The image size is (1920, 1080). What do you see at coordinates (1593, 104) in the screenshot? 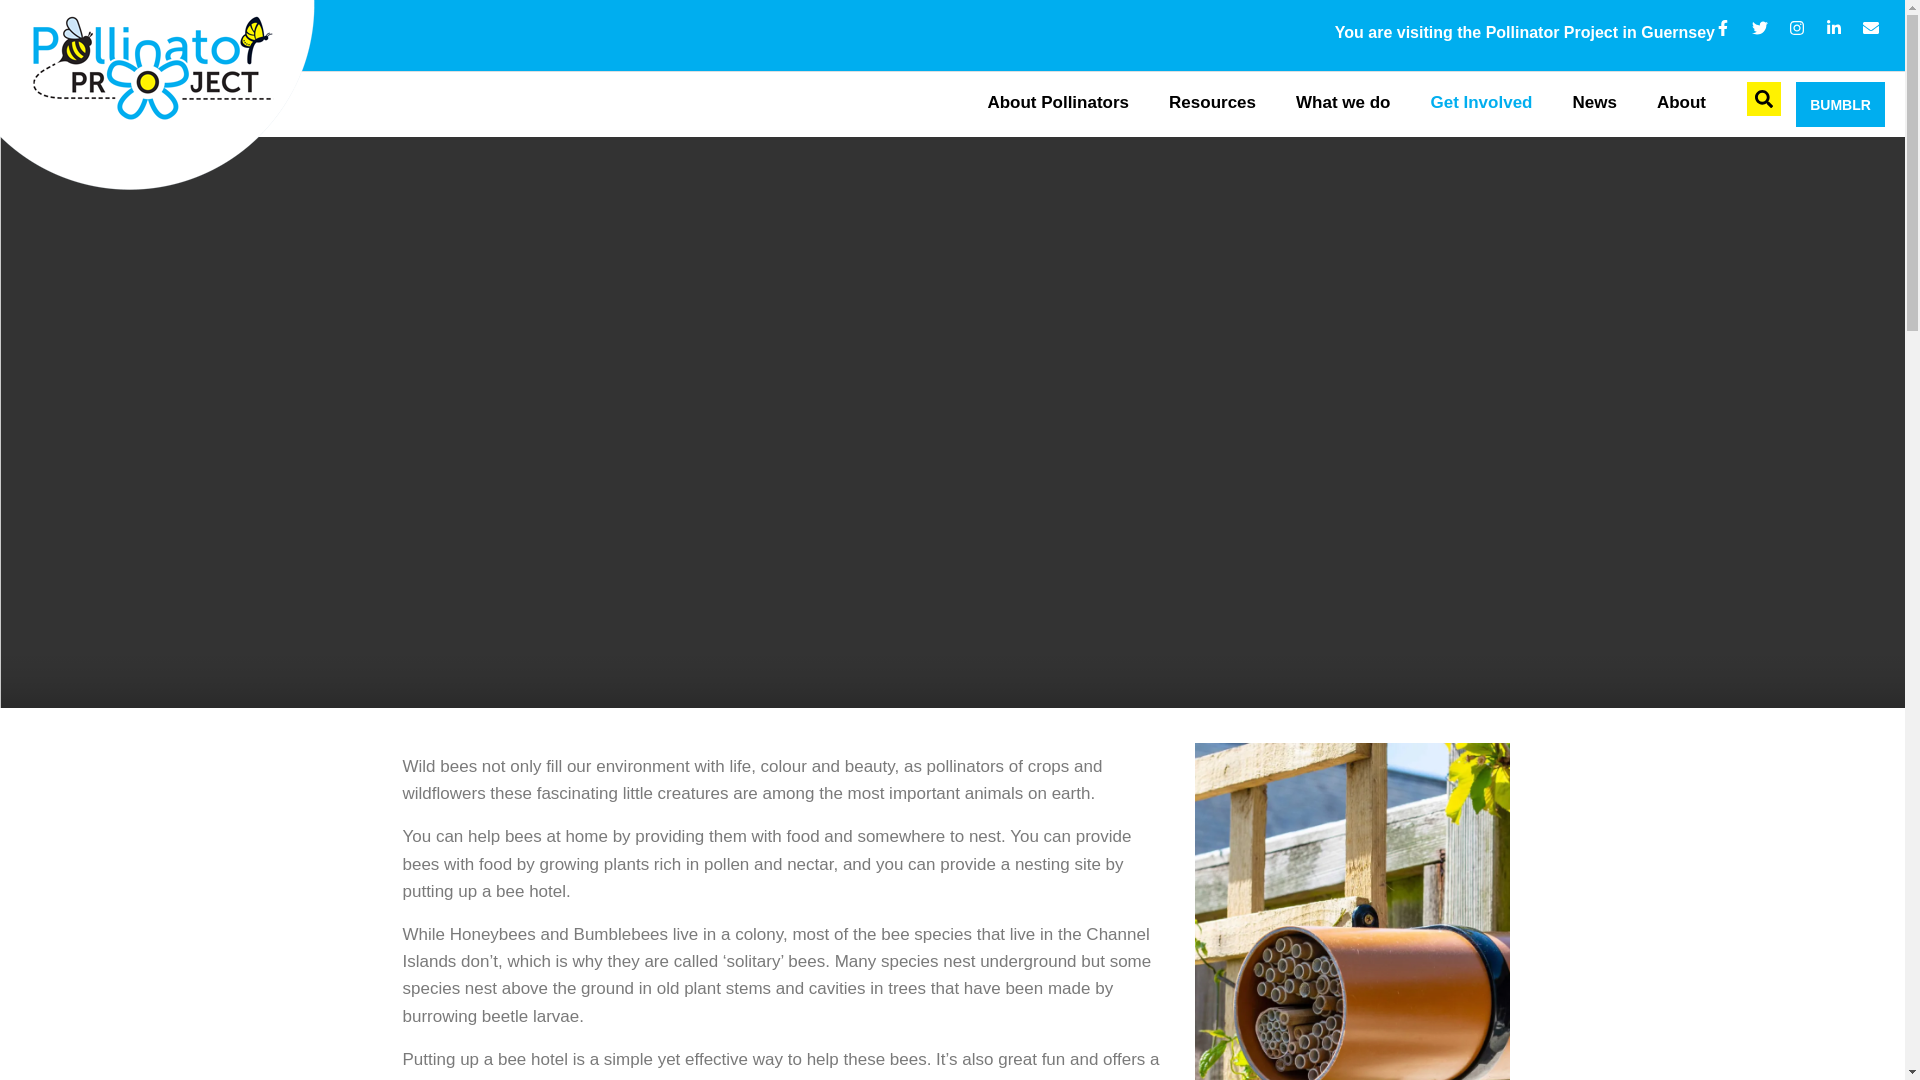
I see `News` at bounding box center [1593, 104].